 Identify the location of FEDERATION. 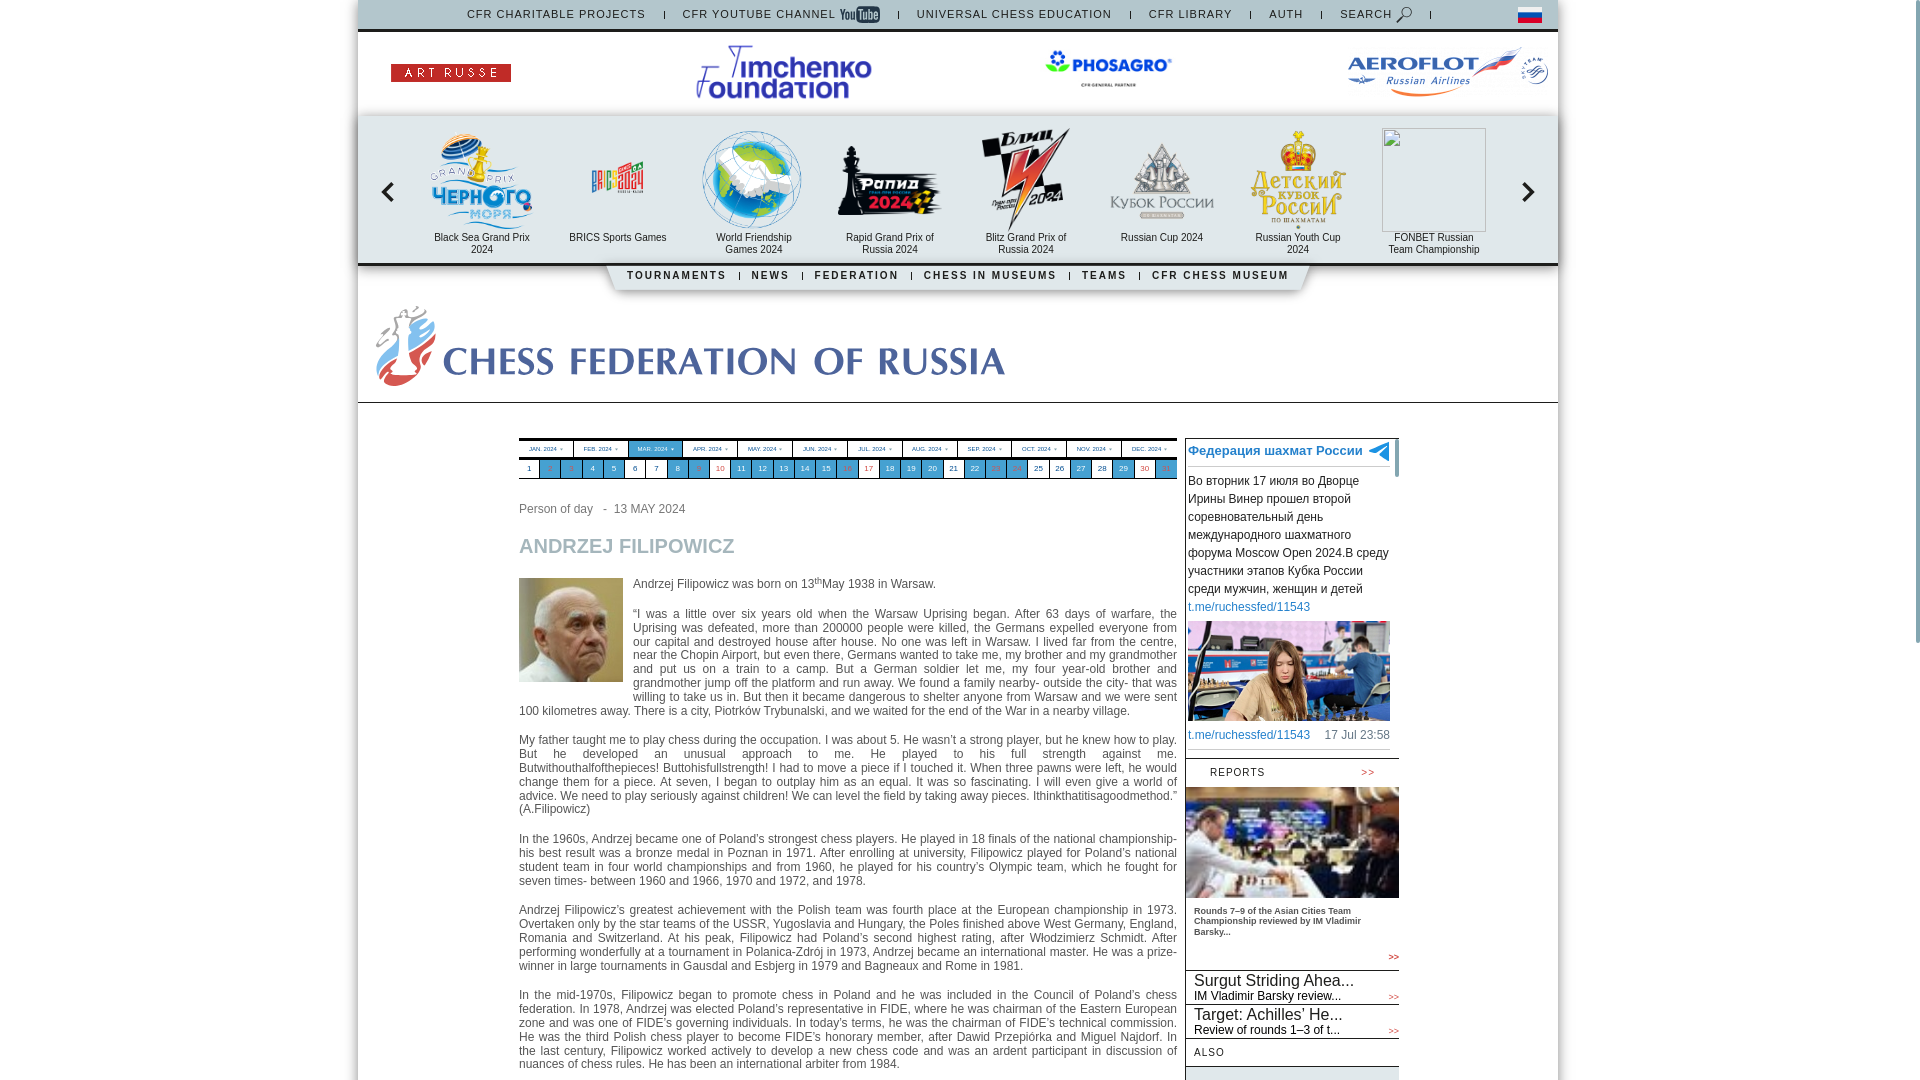
(856, 276).